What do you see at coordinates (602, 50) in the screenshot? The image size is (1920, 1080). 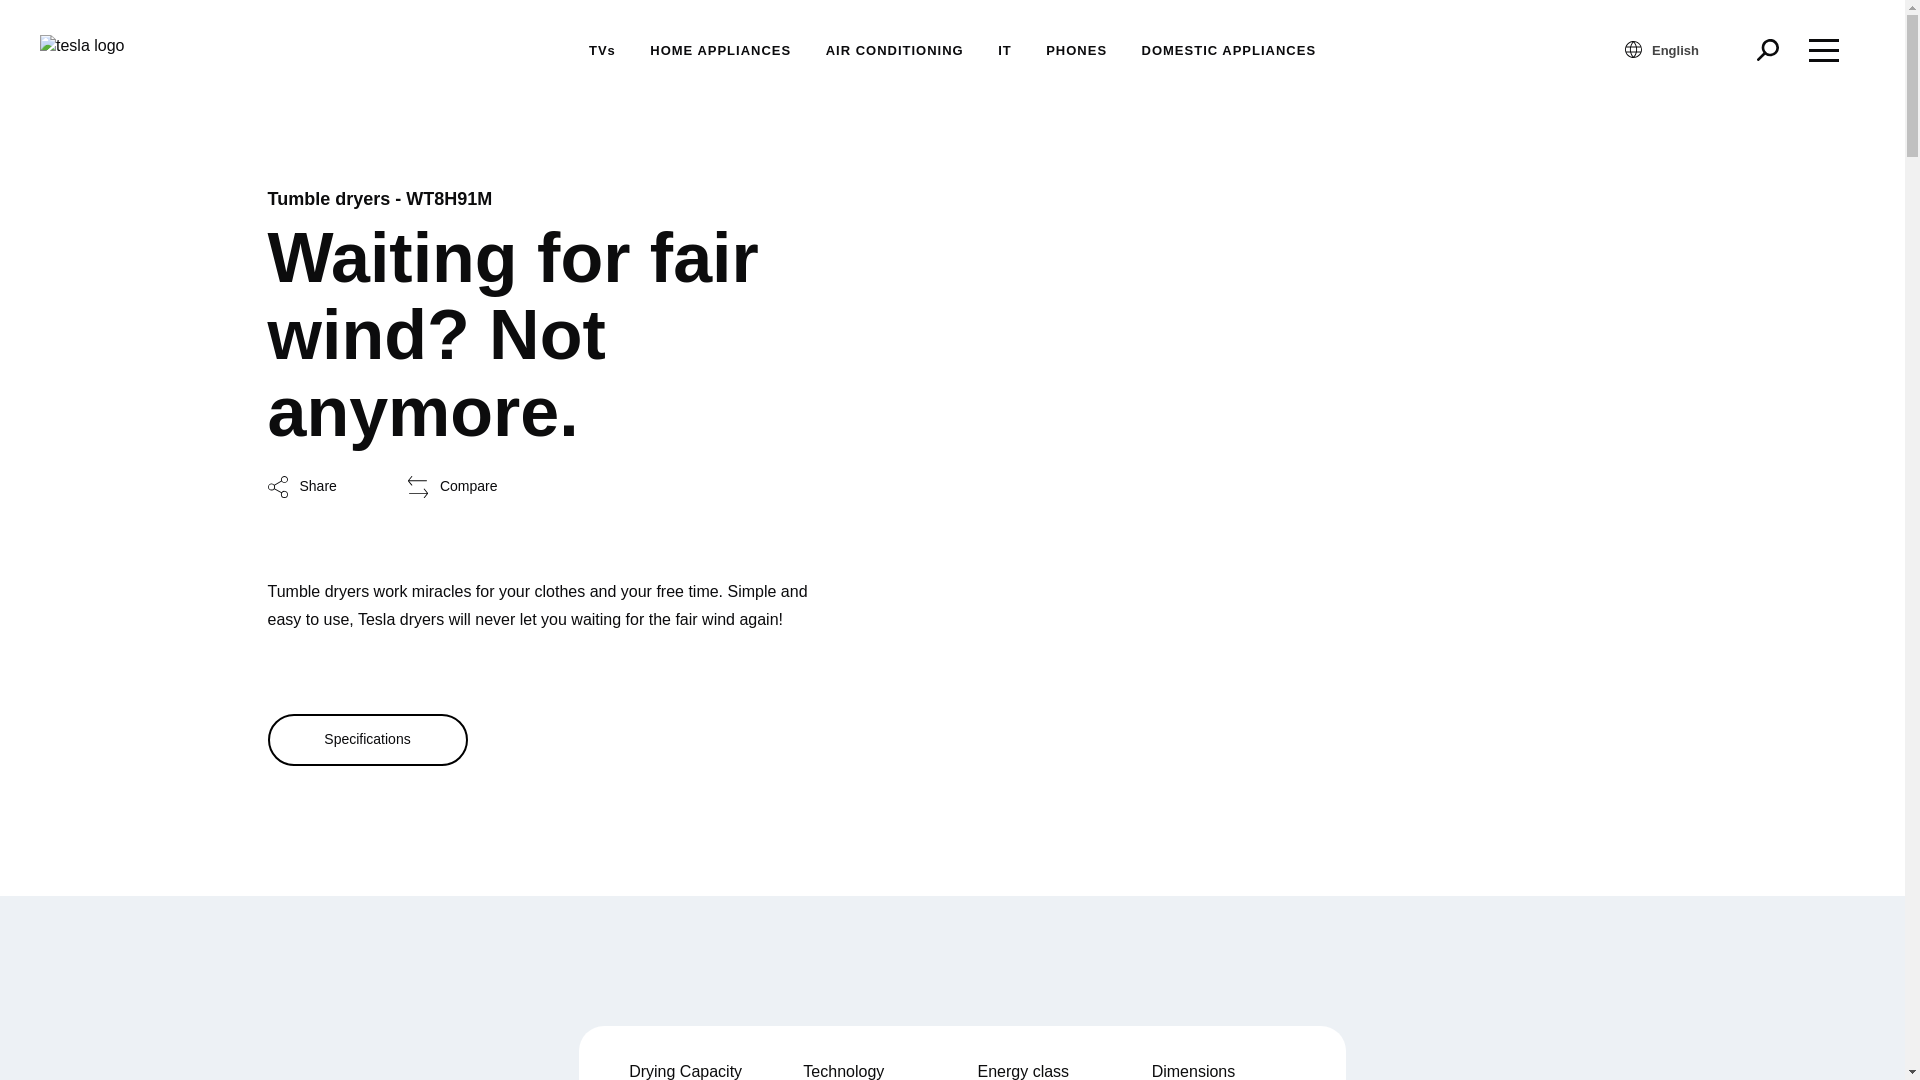 I see `TVs` at bounding box center [602, 50].